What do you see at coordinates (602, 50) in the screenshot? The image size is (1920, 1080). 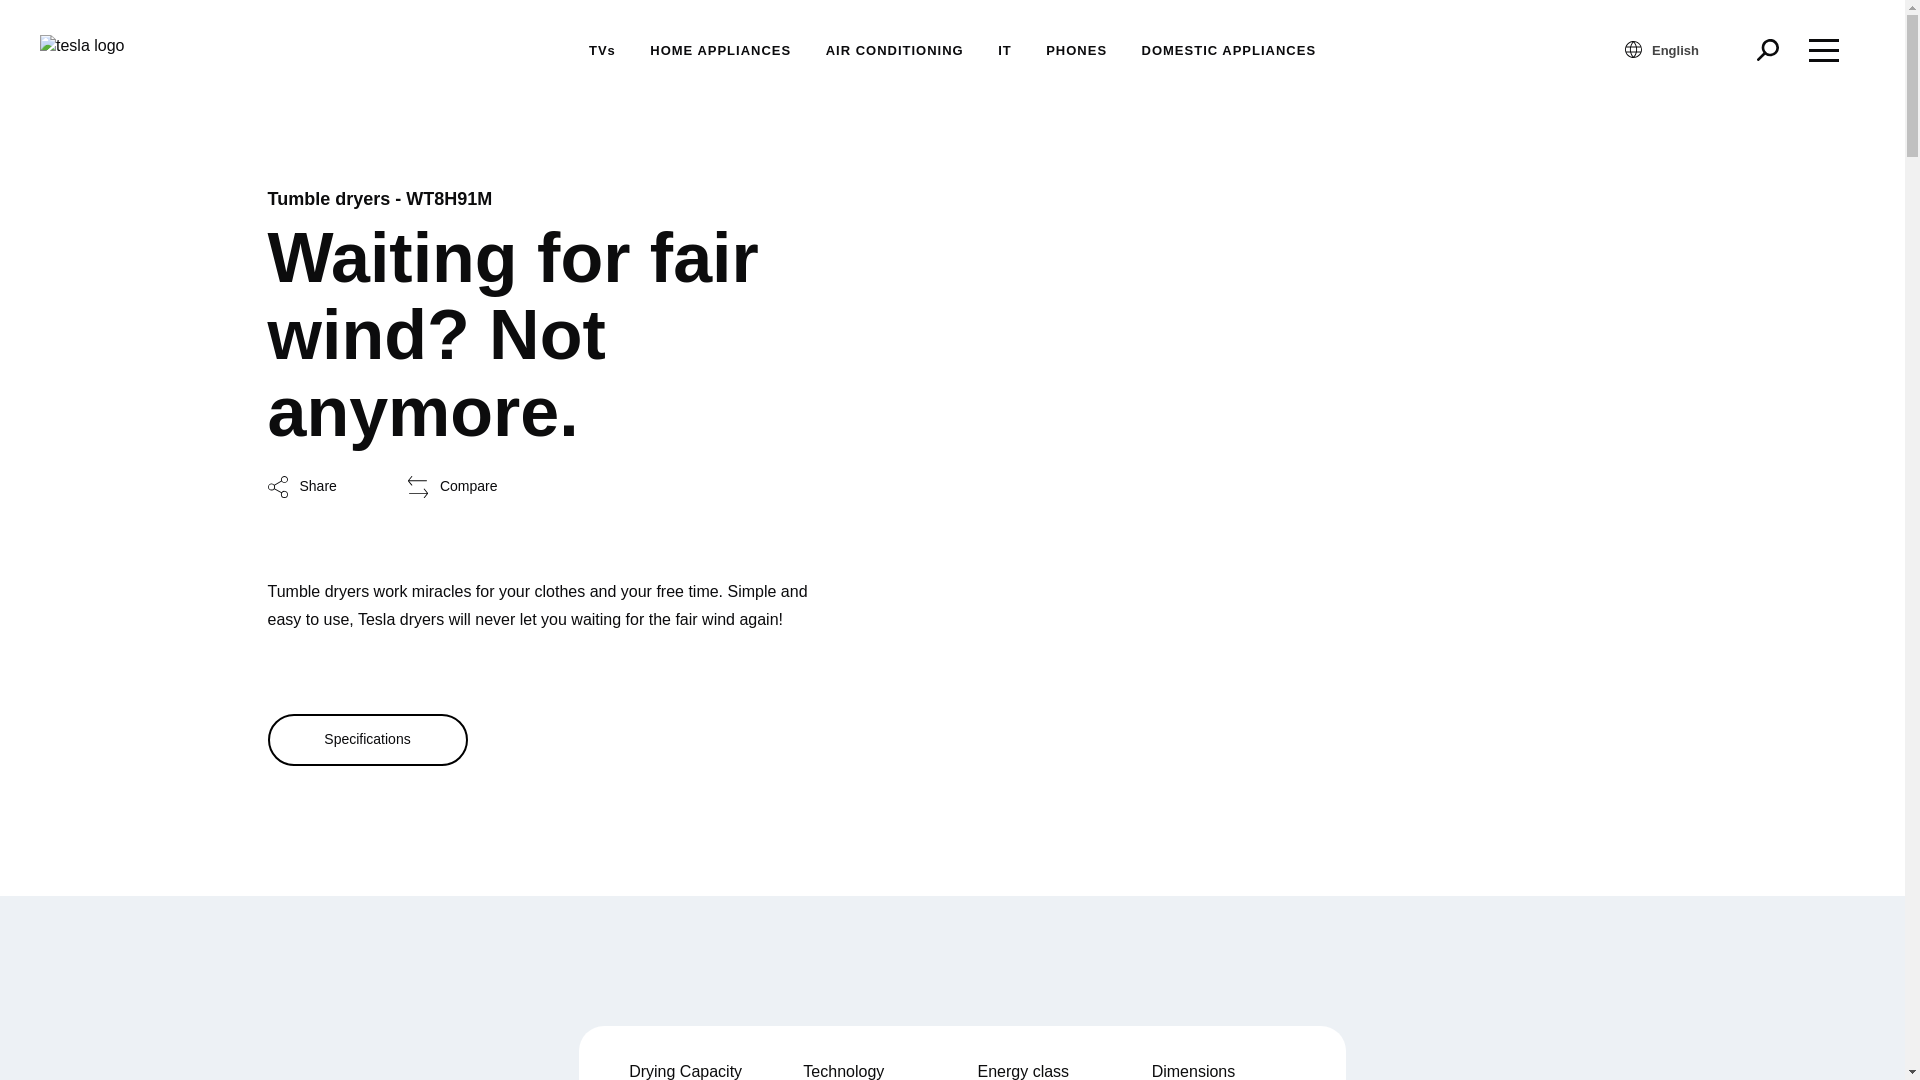 I see `TVs` at bounding box center [602, 50].